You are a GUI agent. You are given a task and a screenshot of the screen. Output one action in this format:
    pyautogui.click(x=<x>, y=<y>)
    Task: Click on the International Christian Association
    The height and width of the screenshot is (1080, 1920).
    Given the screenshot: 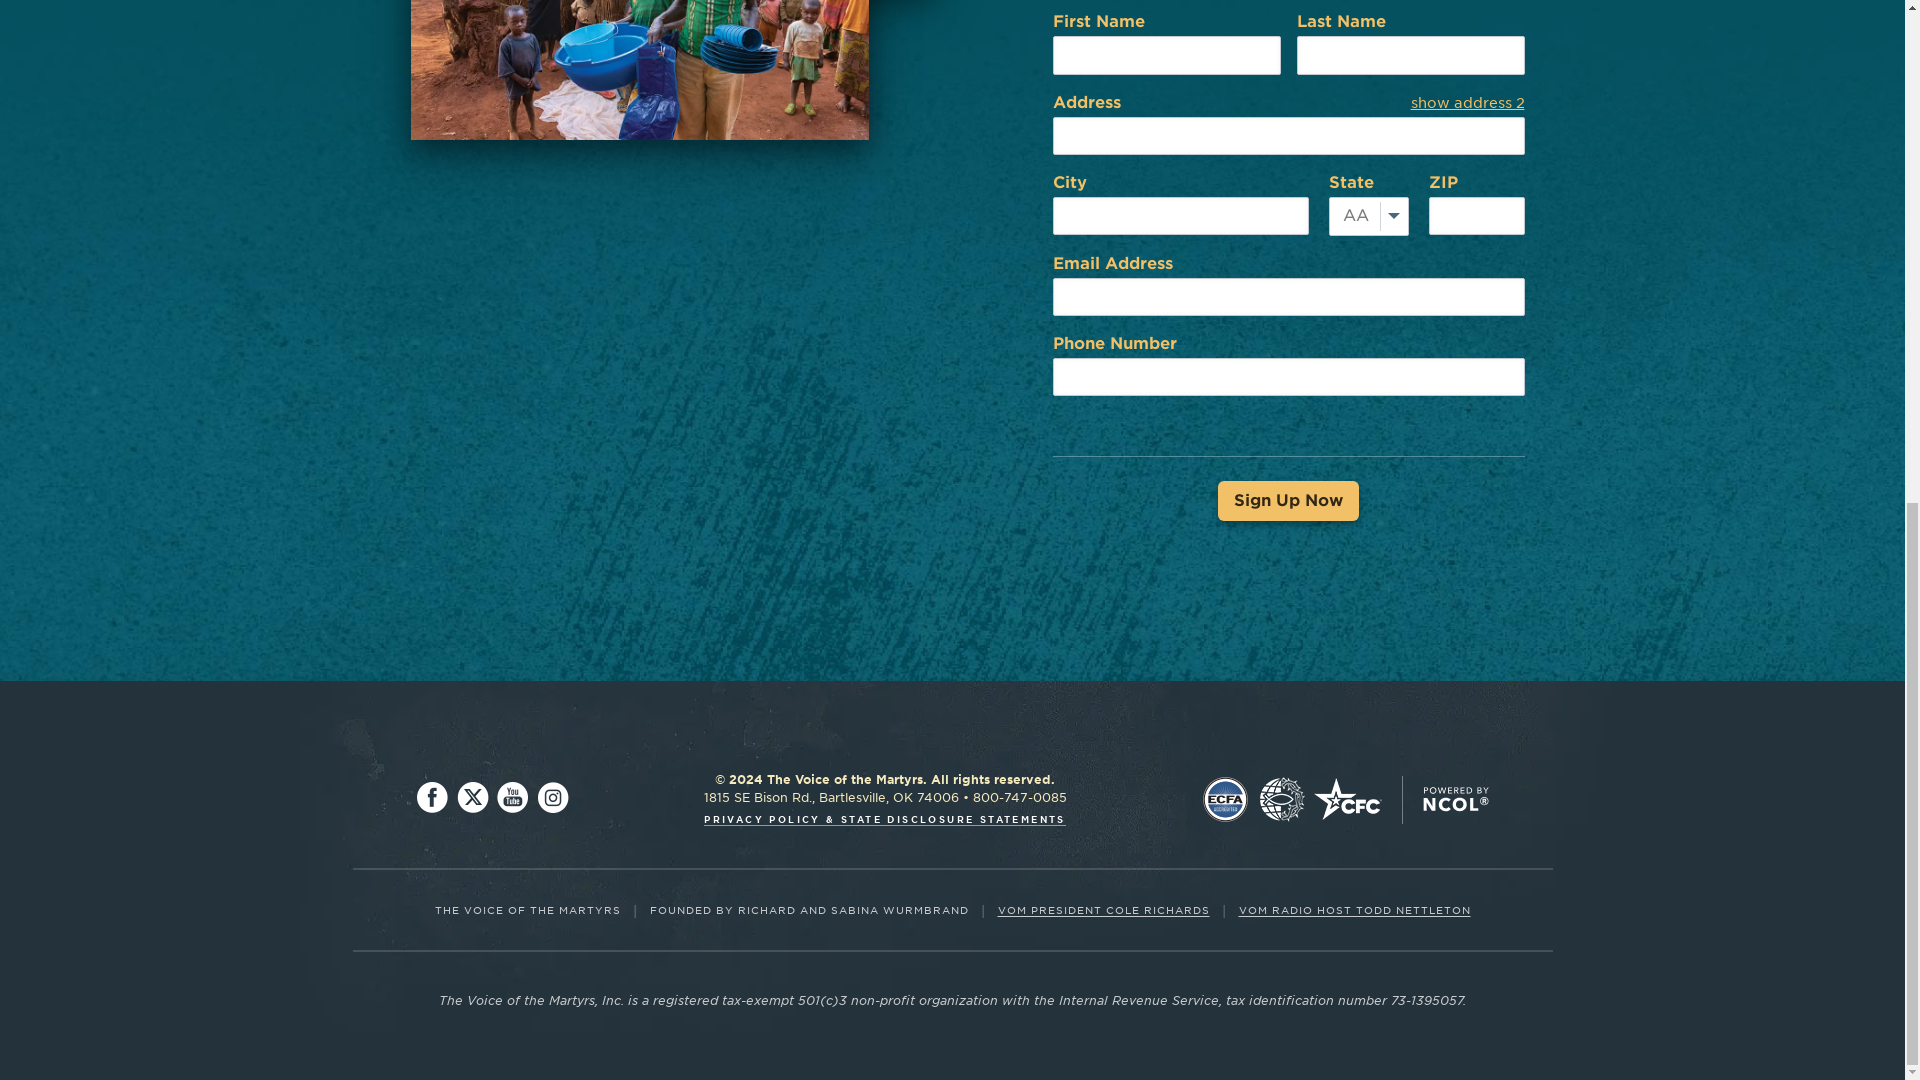 What is the action you would take?
    pyautogui.click(x=1281, y=800)
    